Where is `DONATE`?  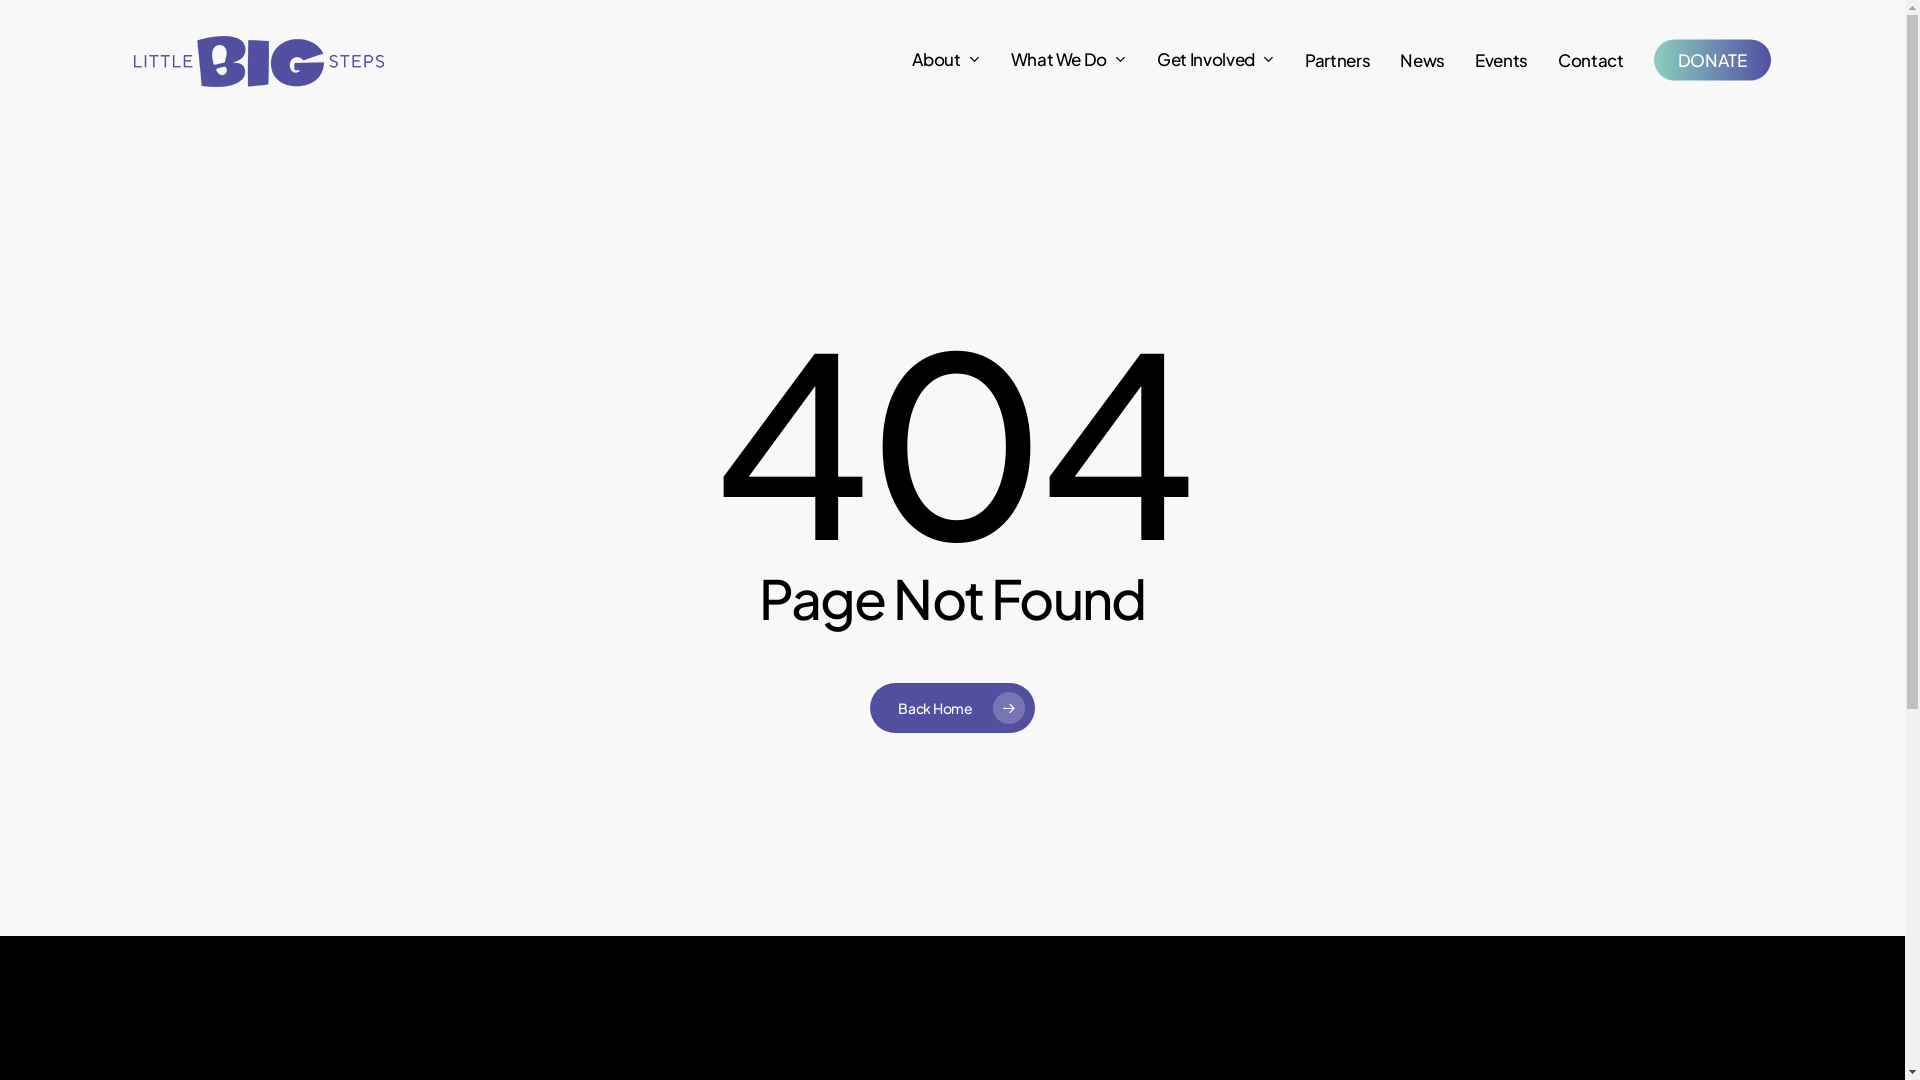 DONATE is located at coordinates (1712, 60).